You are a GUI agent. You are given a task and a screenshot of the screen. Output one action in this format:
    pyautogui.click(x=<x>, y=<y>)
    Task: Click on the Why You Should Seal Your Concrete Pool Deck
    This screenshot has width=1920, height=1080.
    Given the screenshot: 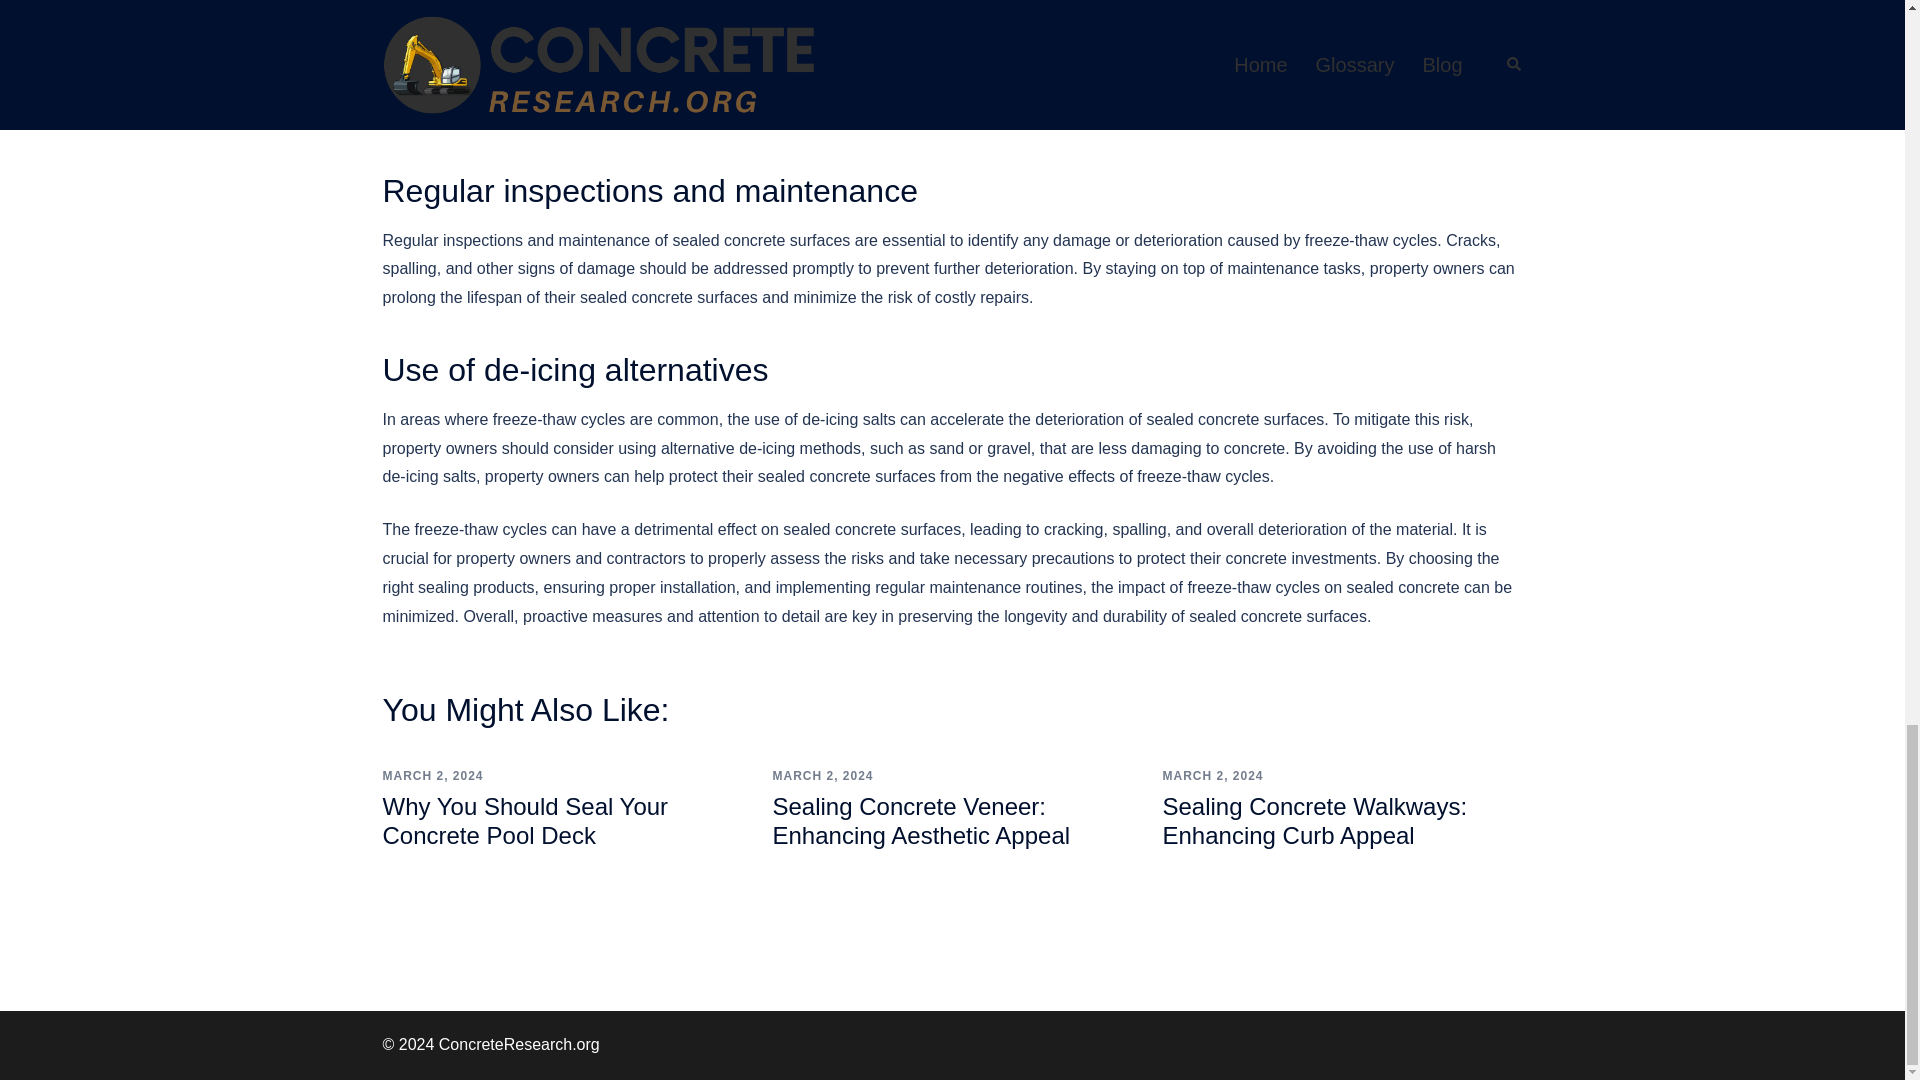 What is the action you would take?
    pyautogui.click(x=525, y=820)
    